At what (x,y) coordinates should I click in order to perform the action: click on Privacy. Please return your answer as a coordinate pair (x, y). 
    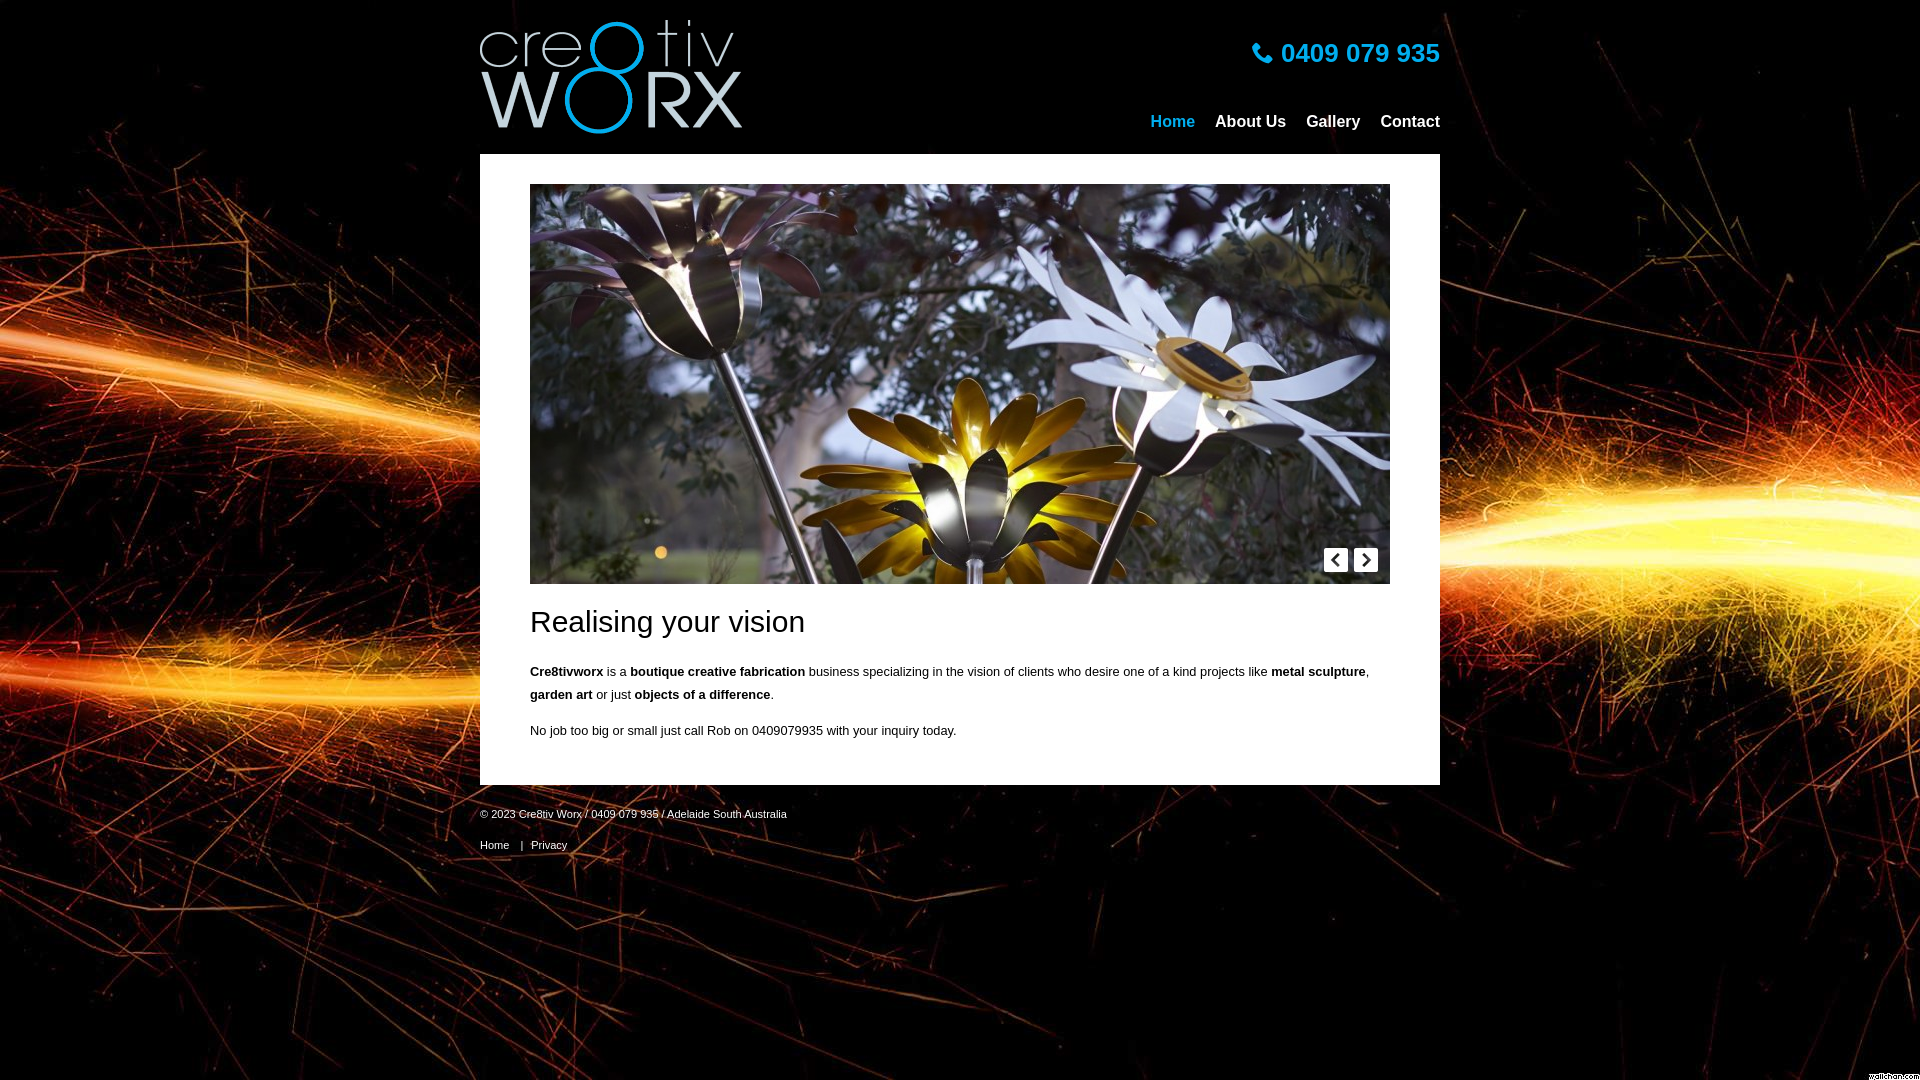
    Looking at the image, I should click on (549, 846).